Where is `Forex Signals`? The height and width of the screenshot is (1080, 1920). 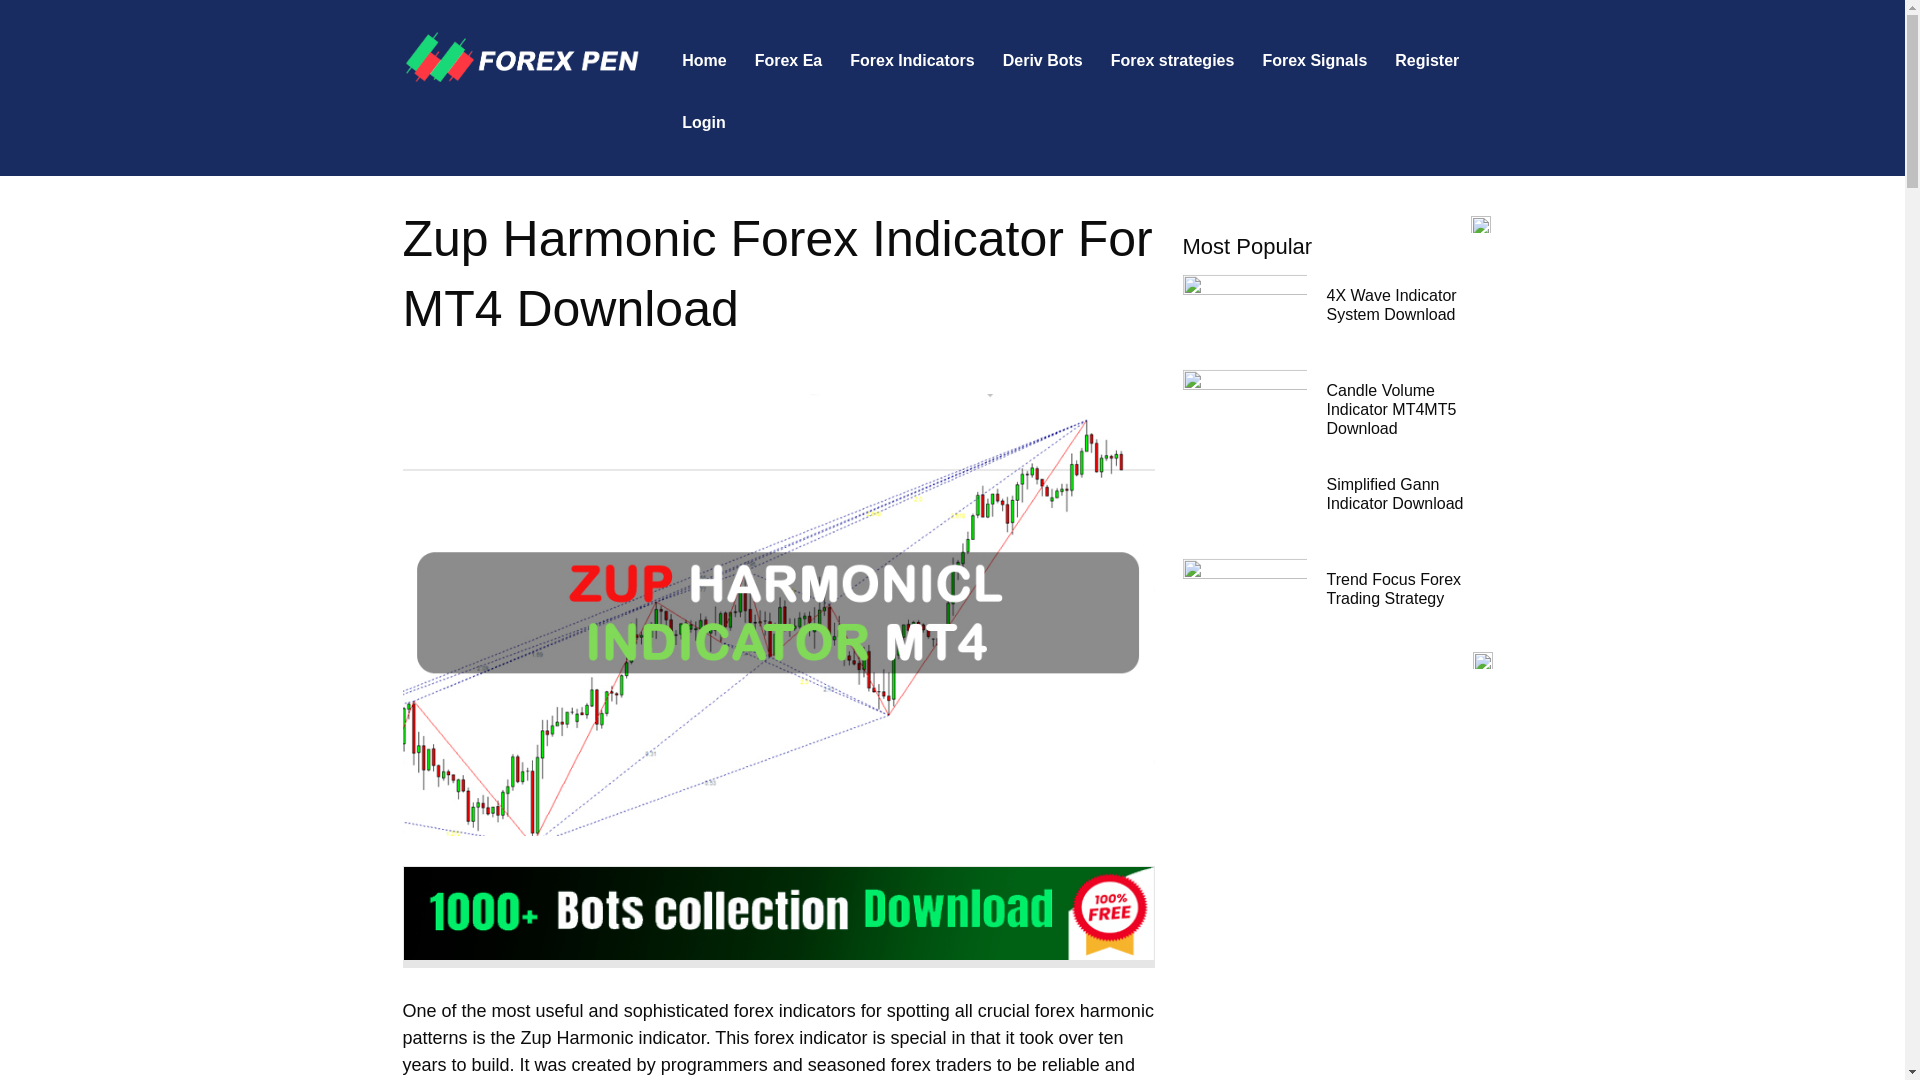
Forex Signals is located at coordinates (1314, 60).